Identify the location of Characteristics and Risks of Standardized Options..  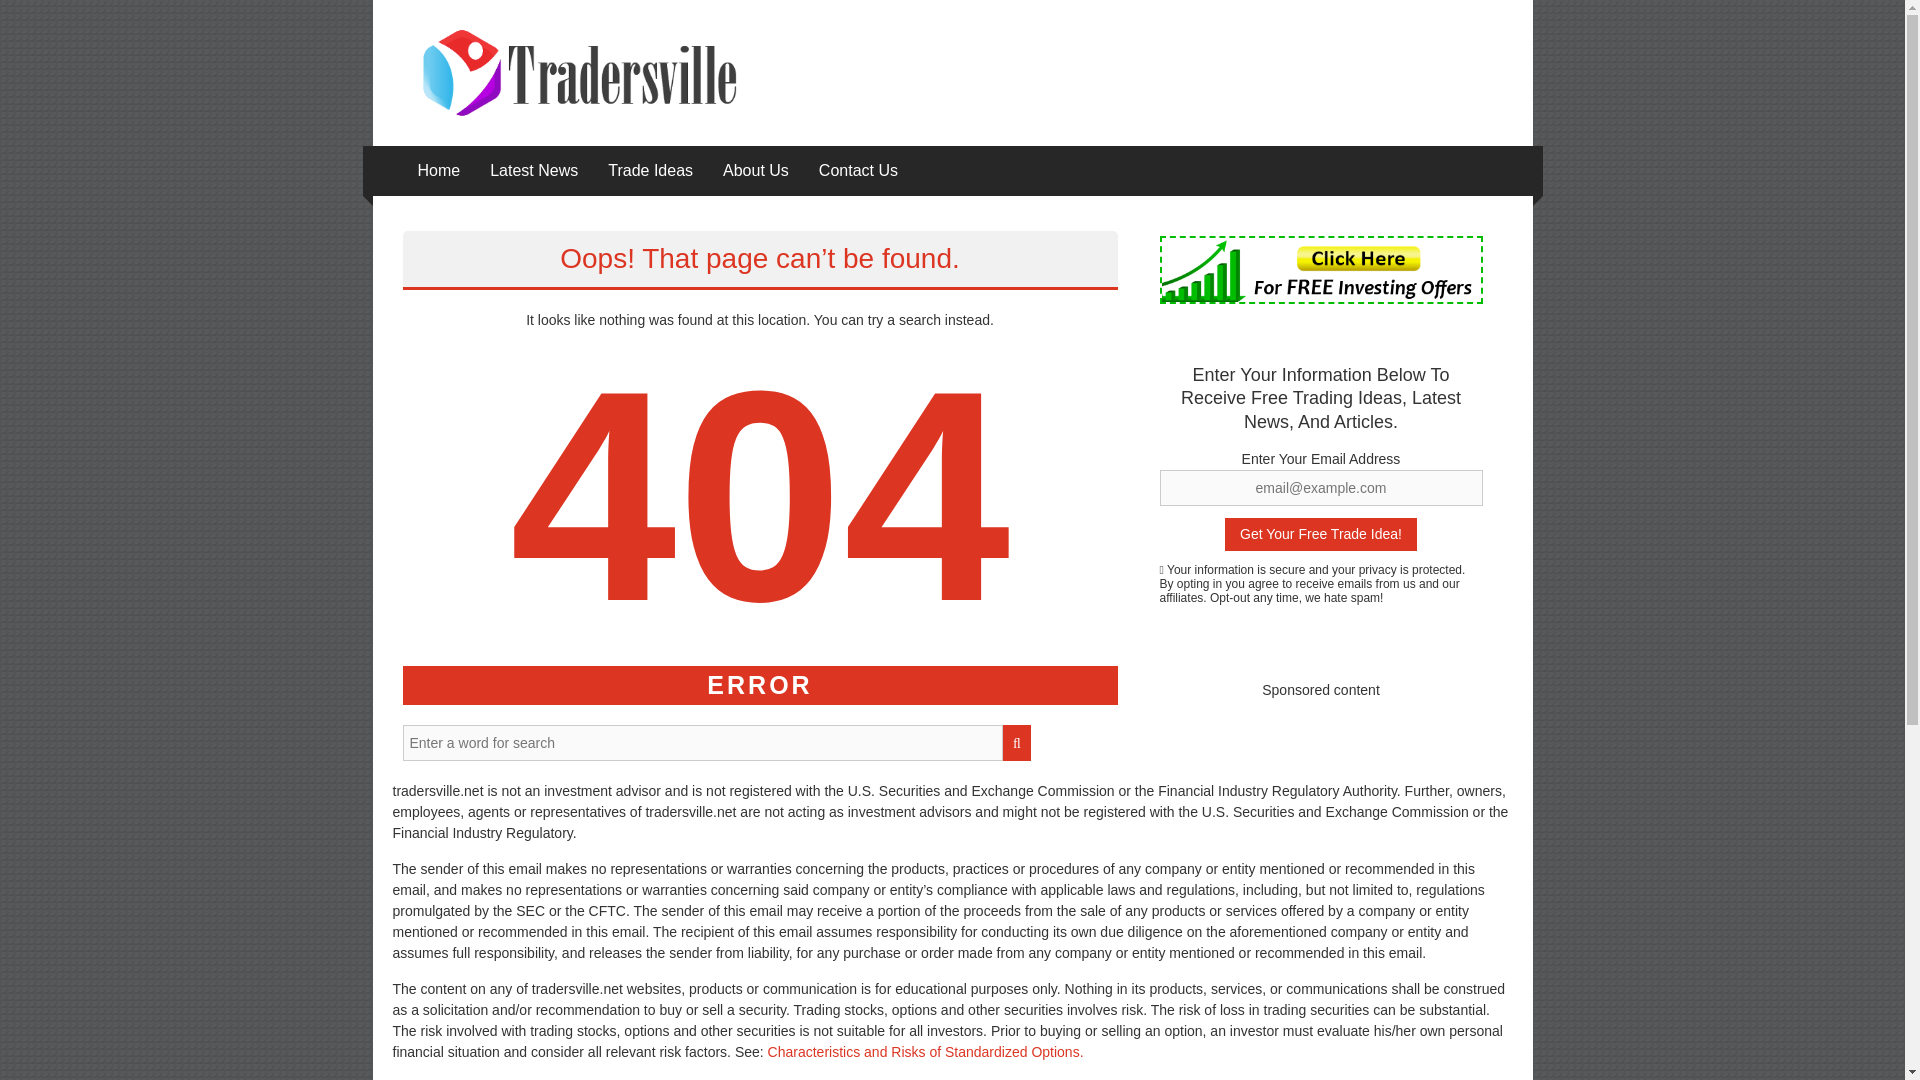
(926, 1052).